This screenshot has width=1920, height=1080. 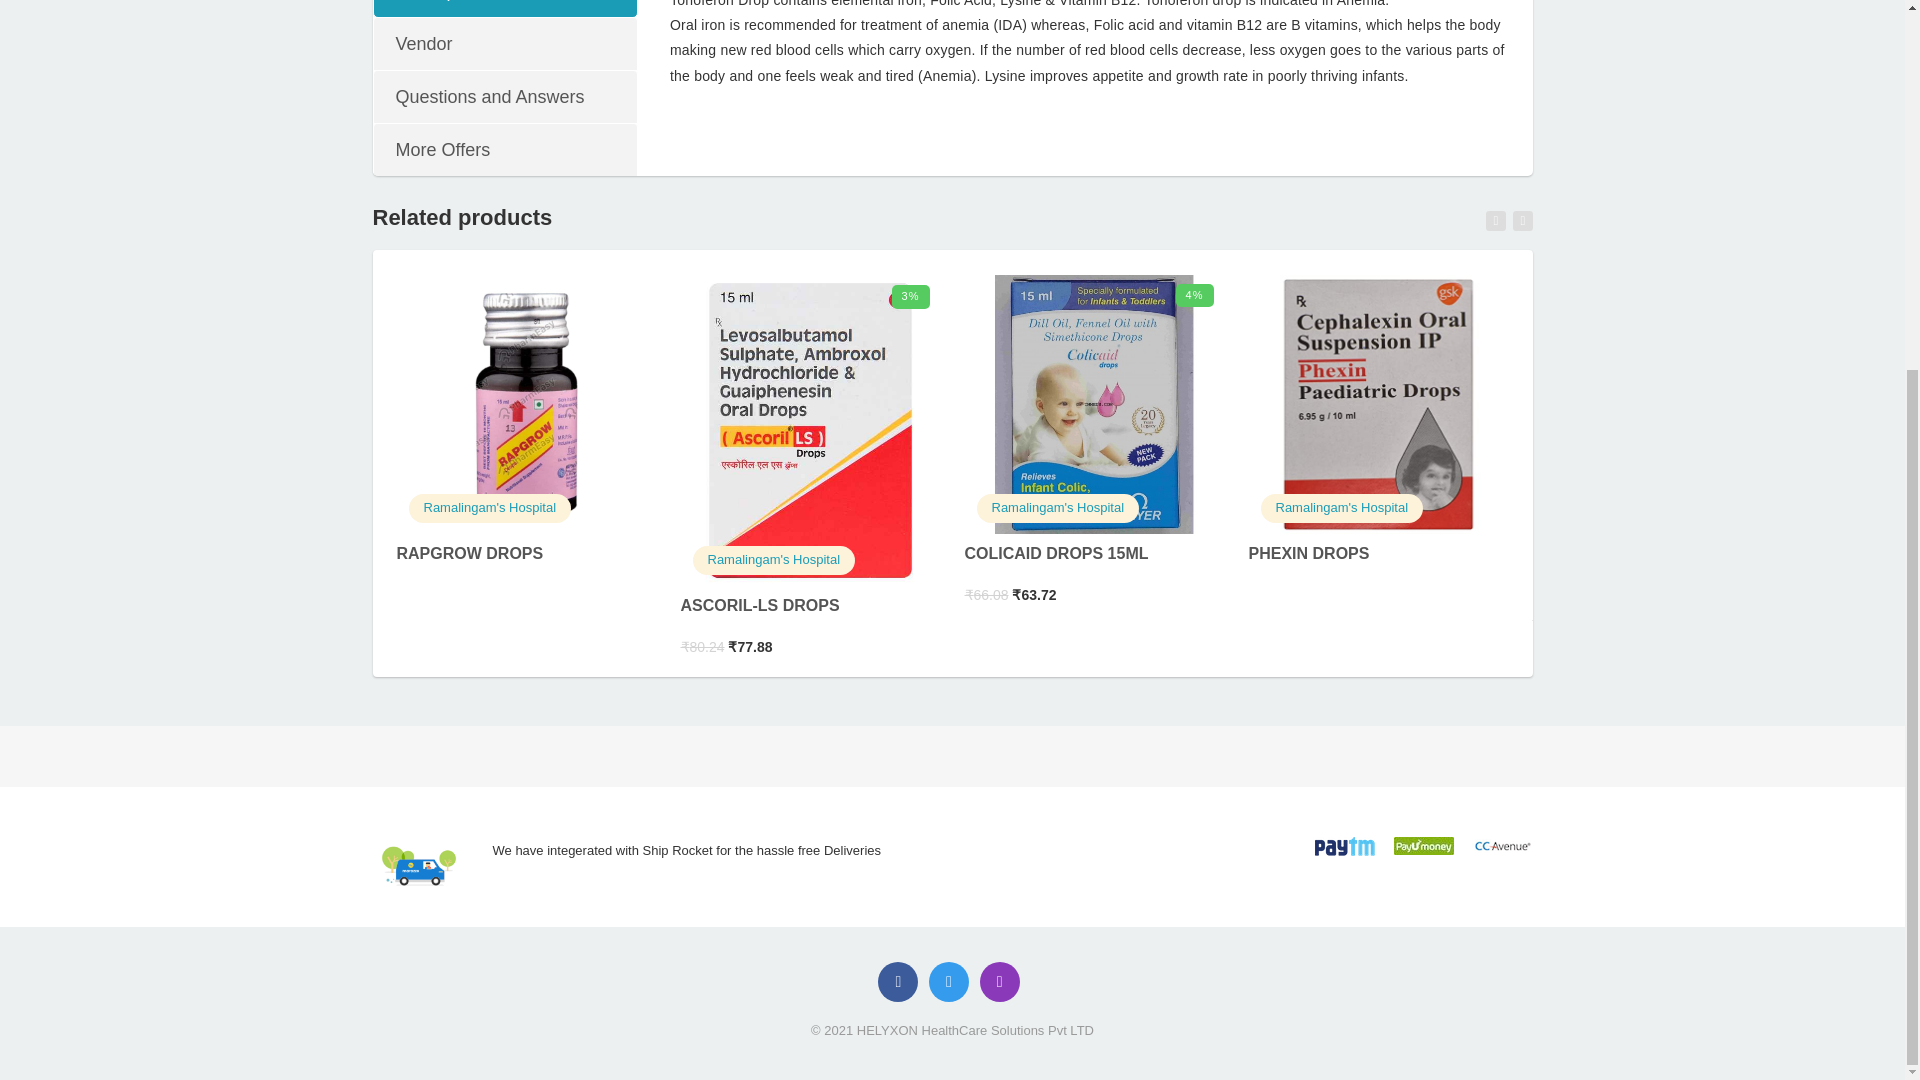 I want to click on RAPGROW DROPS, so click(x=490, y=508).